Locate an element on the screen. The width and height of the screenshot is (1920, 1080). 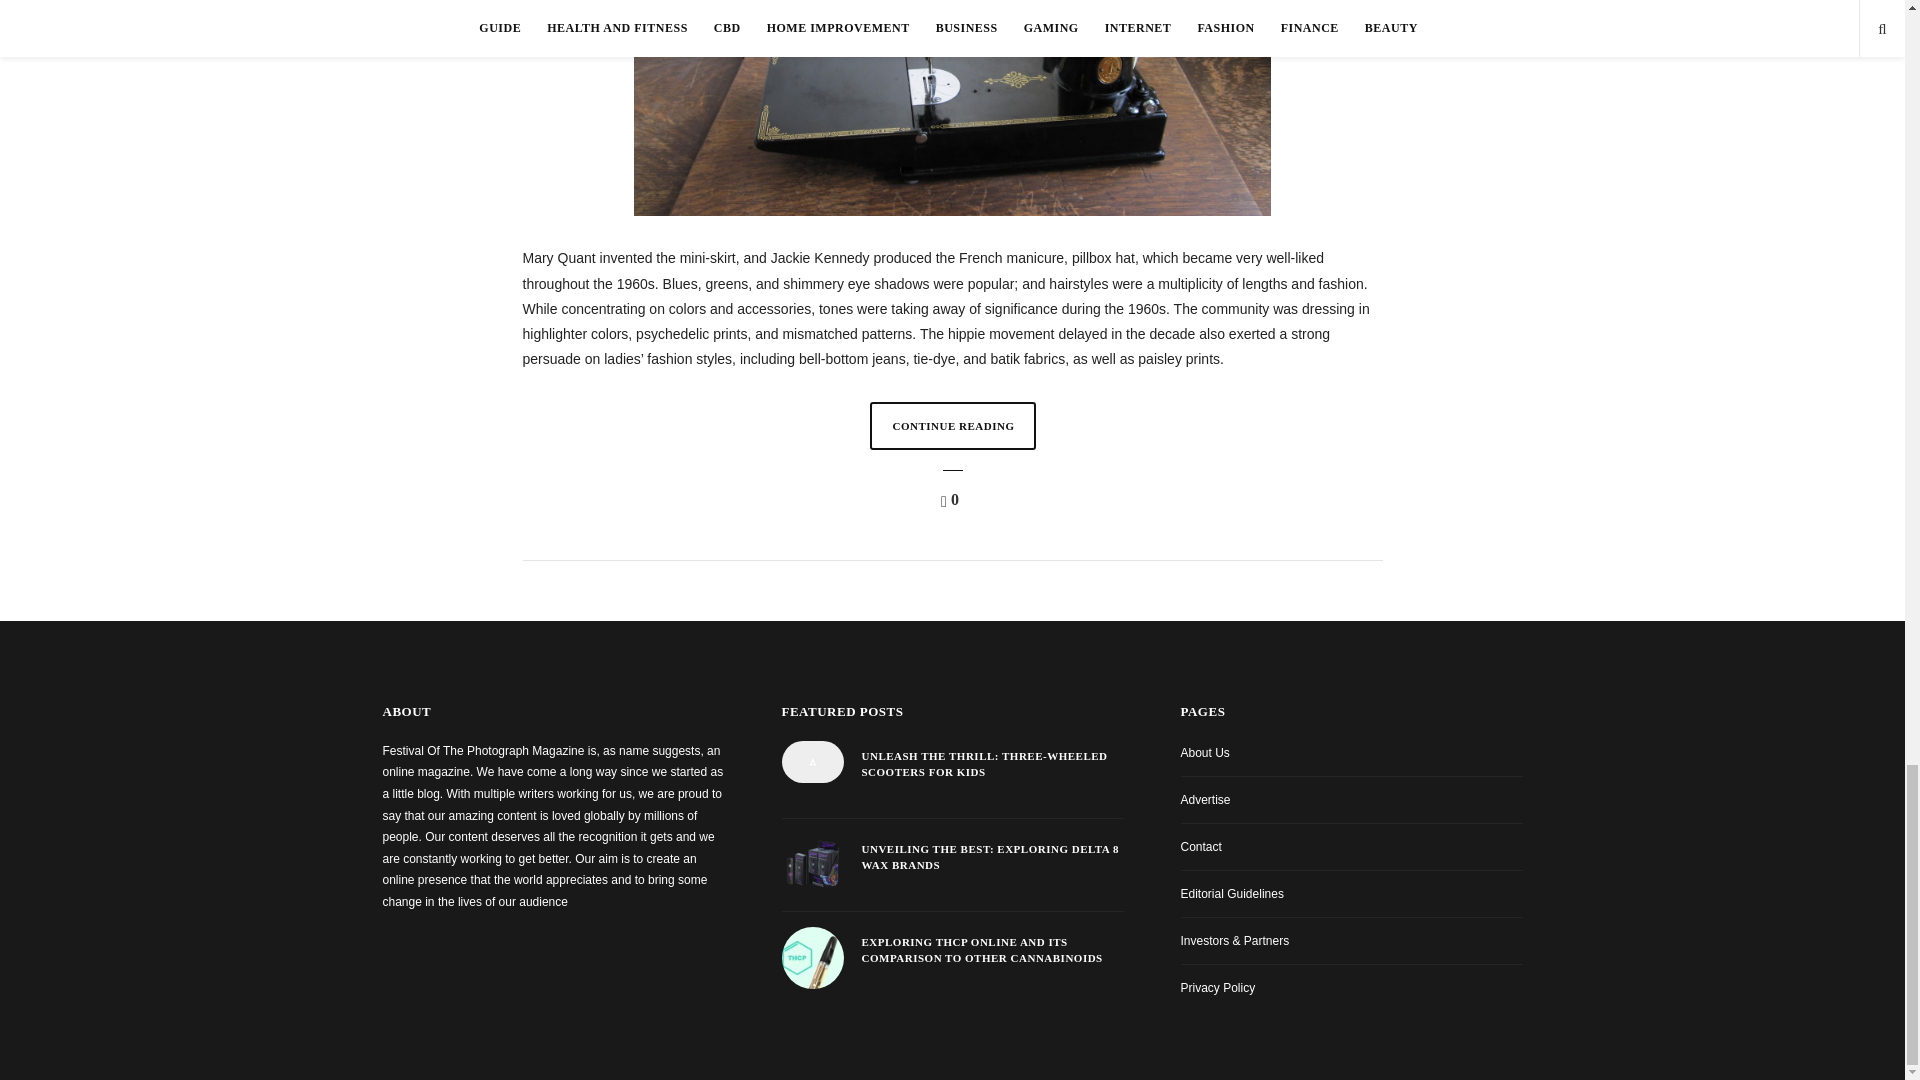
 0 is located at coordinates (952, 500).